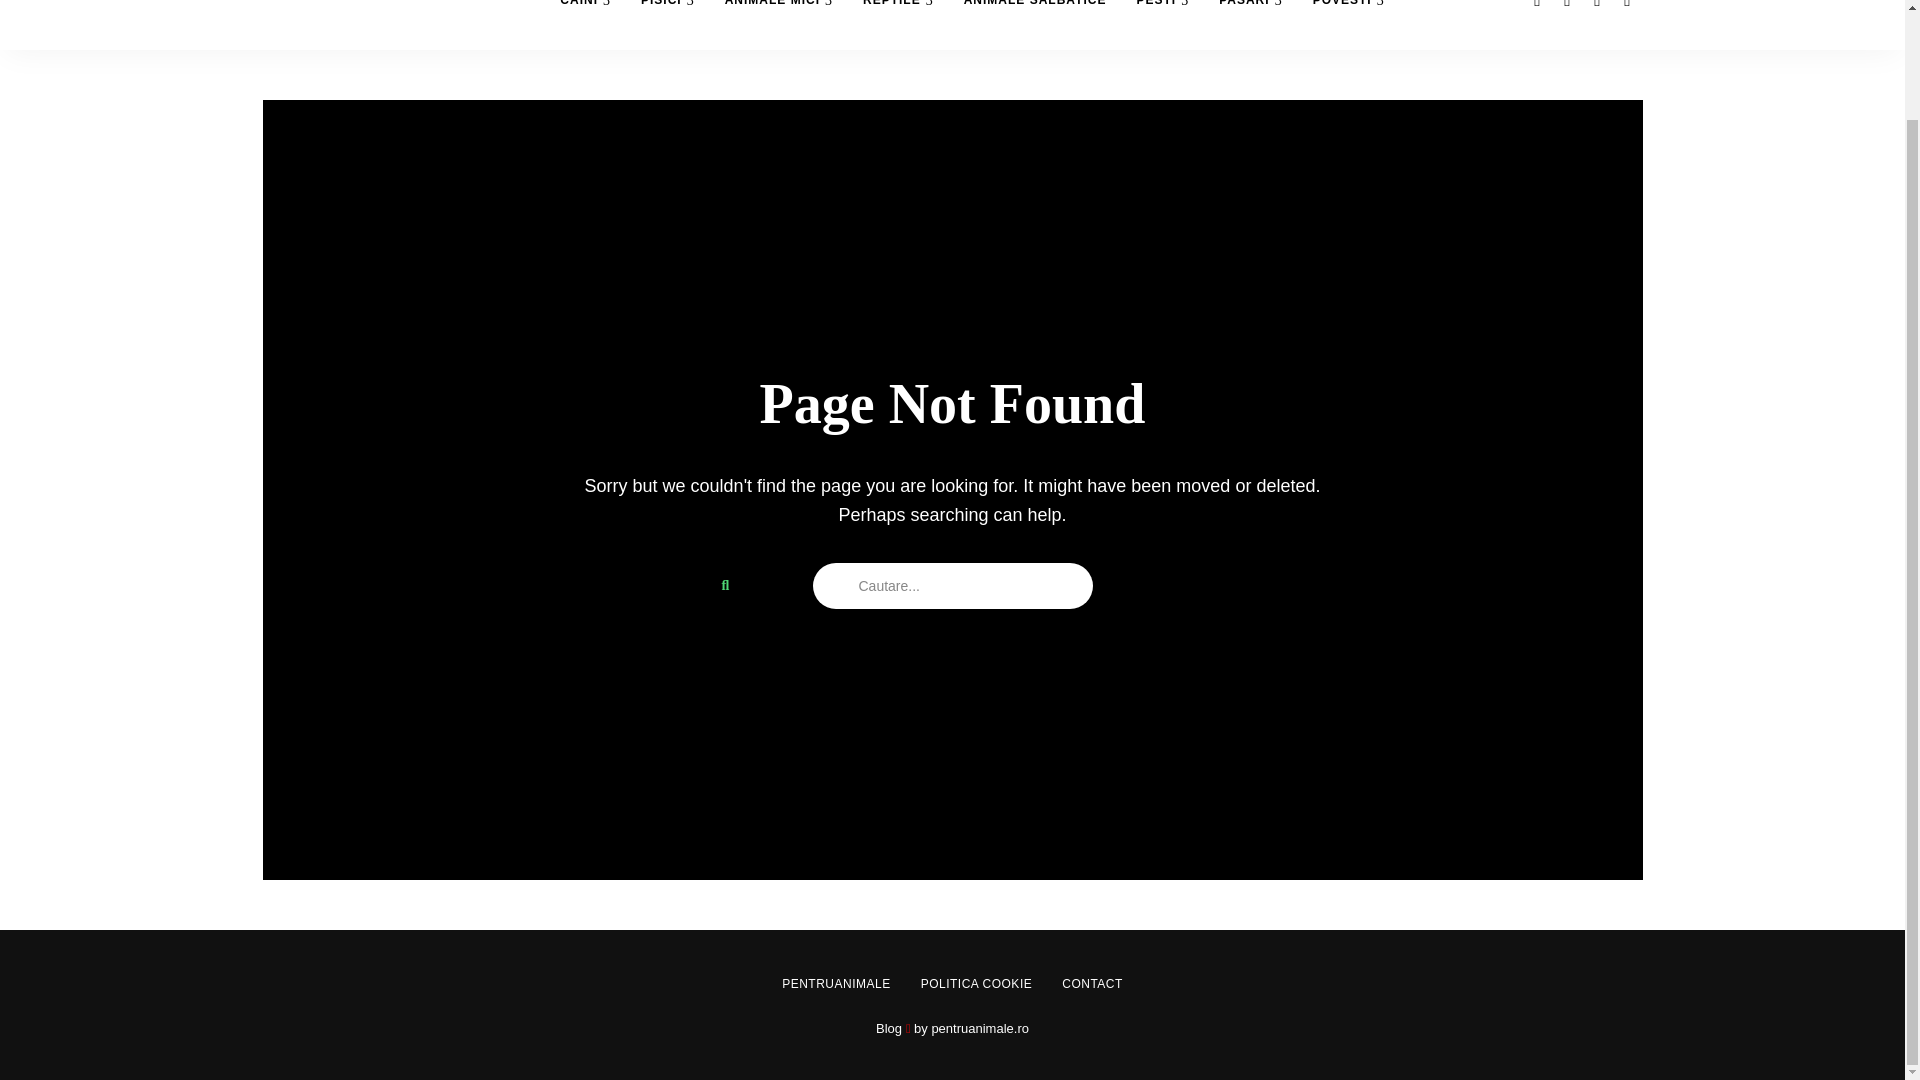  I want to click on CAINI, so click(585, 24).